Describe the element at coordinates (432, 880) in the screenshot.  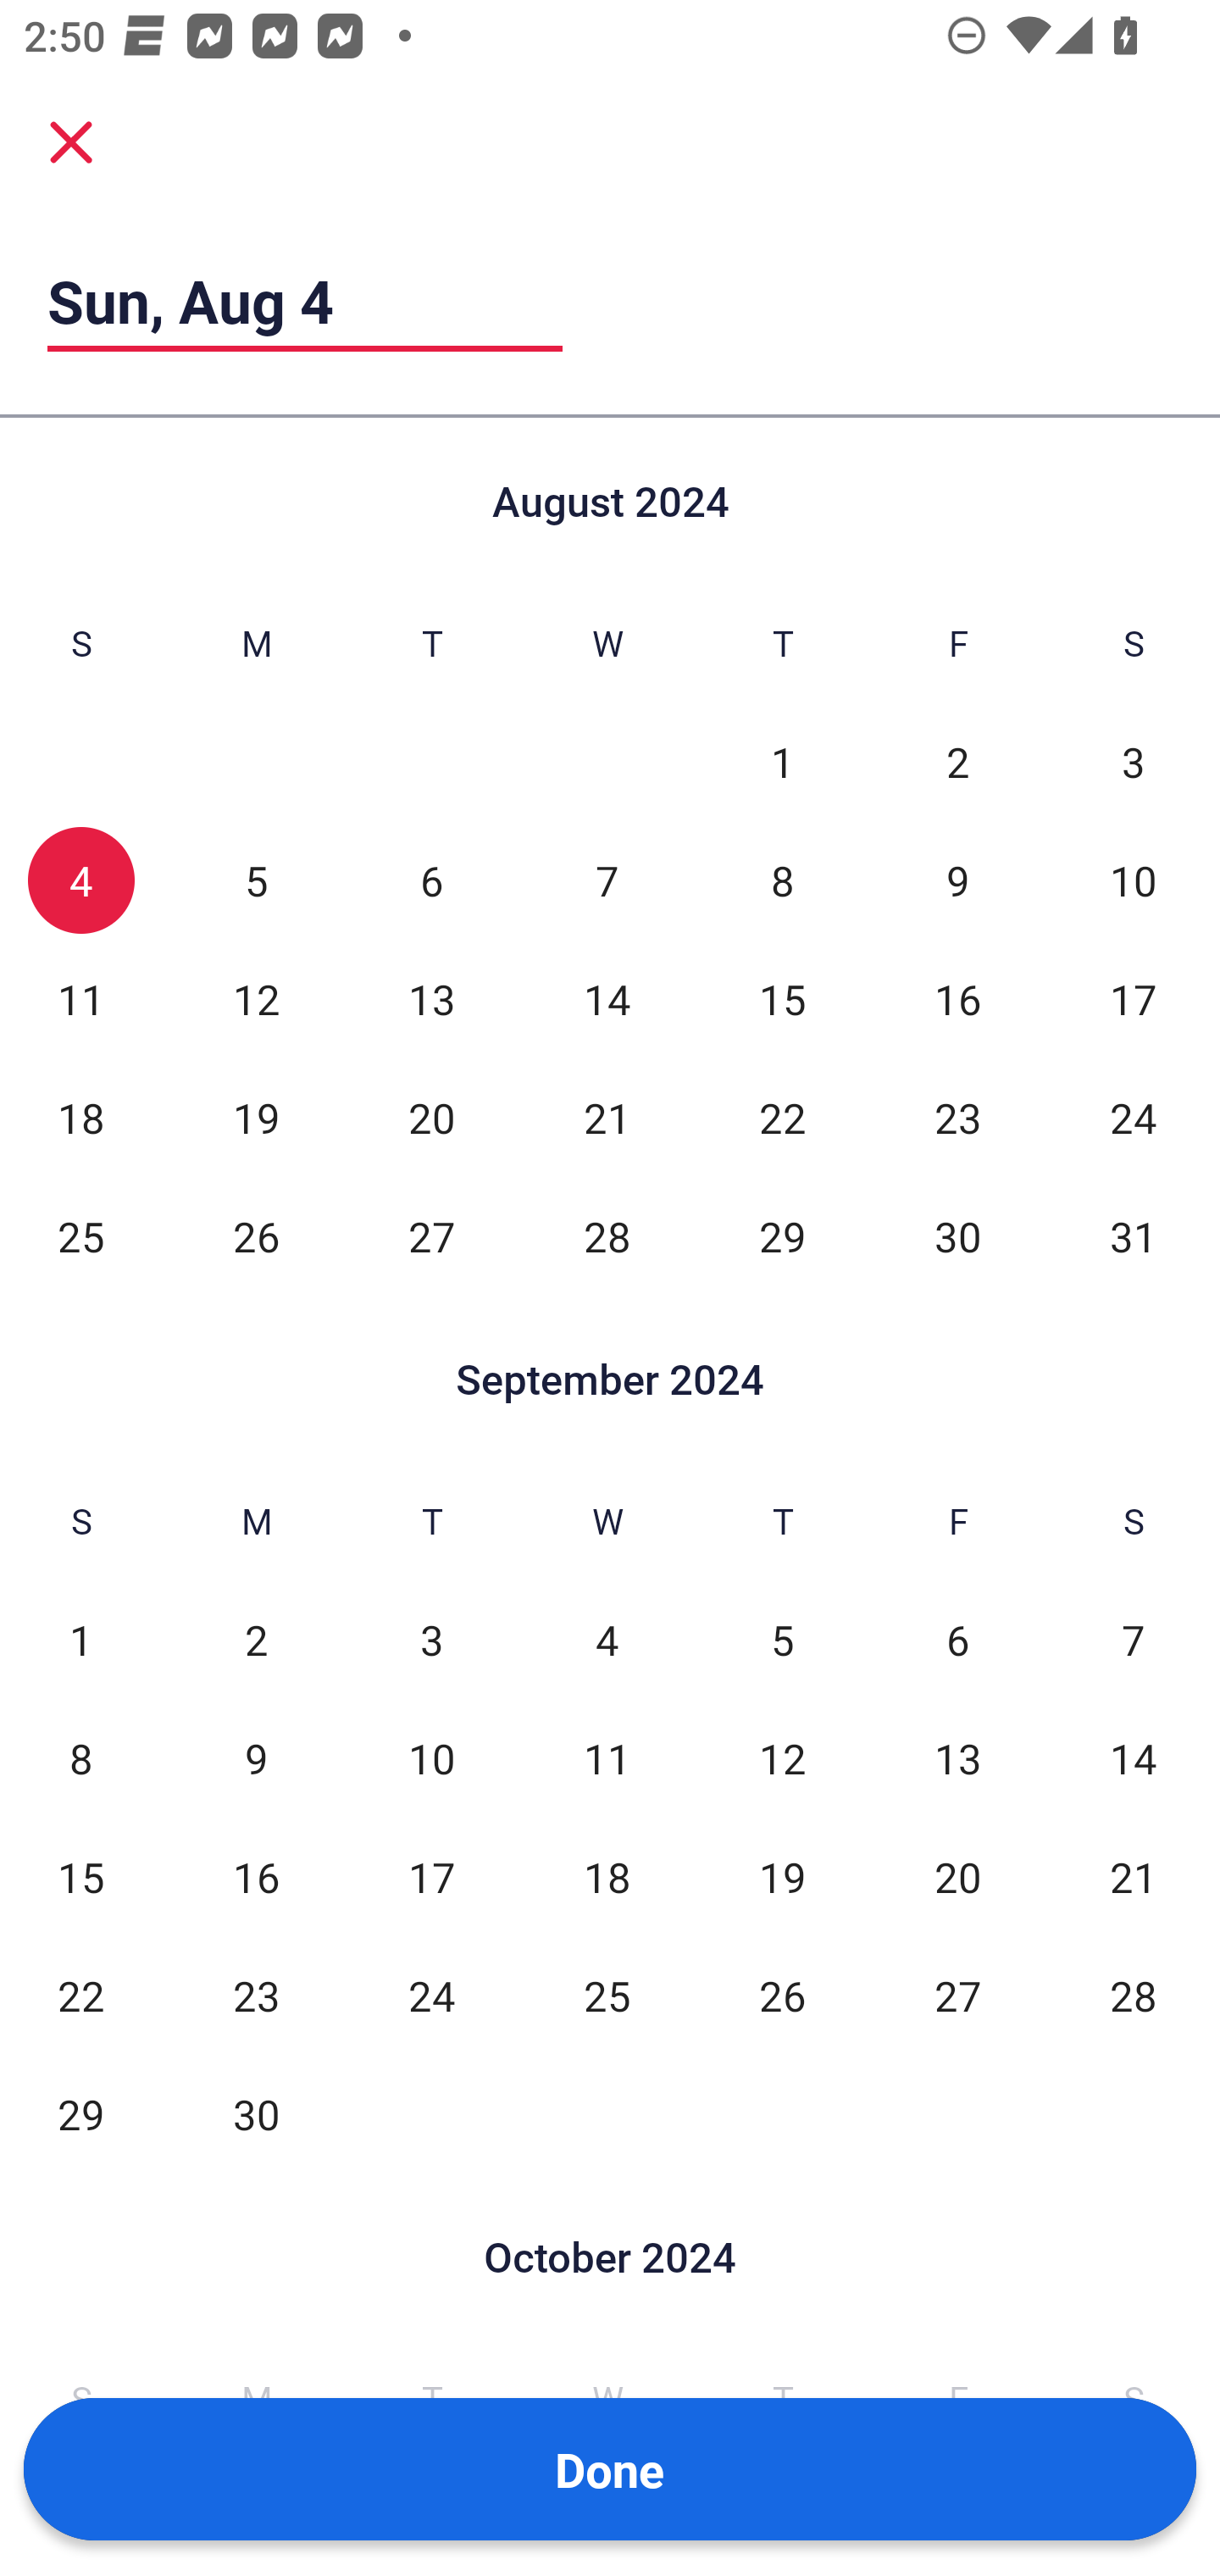
I see `6 Tue, Aug 6, Not Selected` at that location.